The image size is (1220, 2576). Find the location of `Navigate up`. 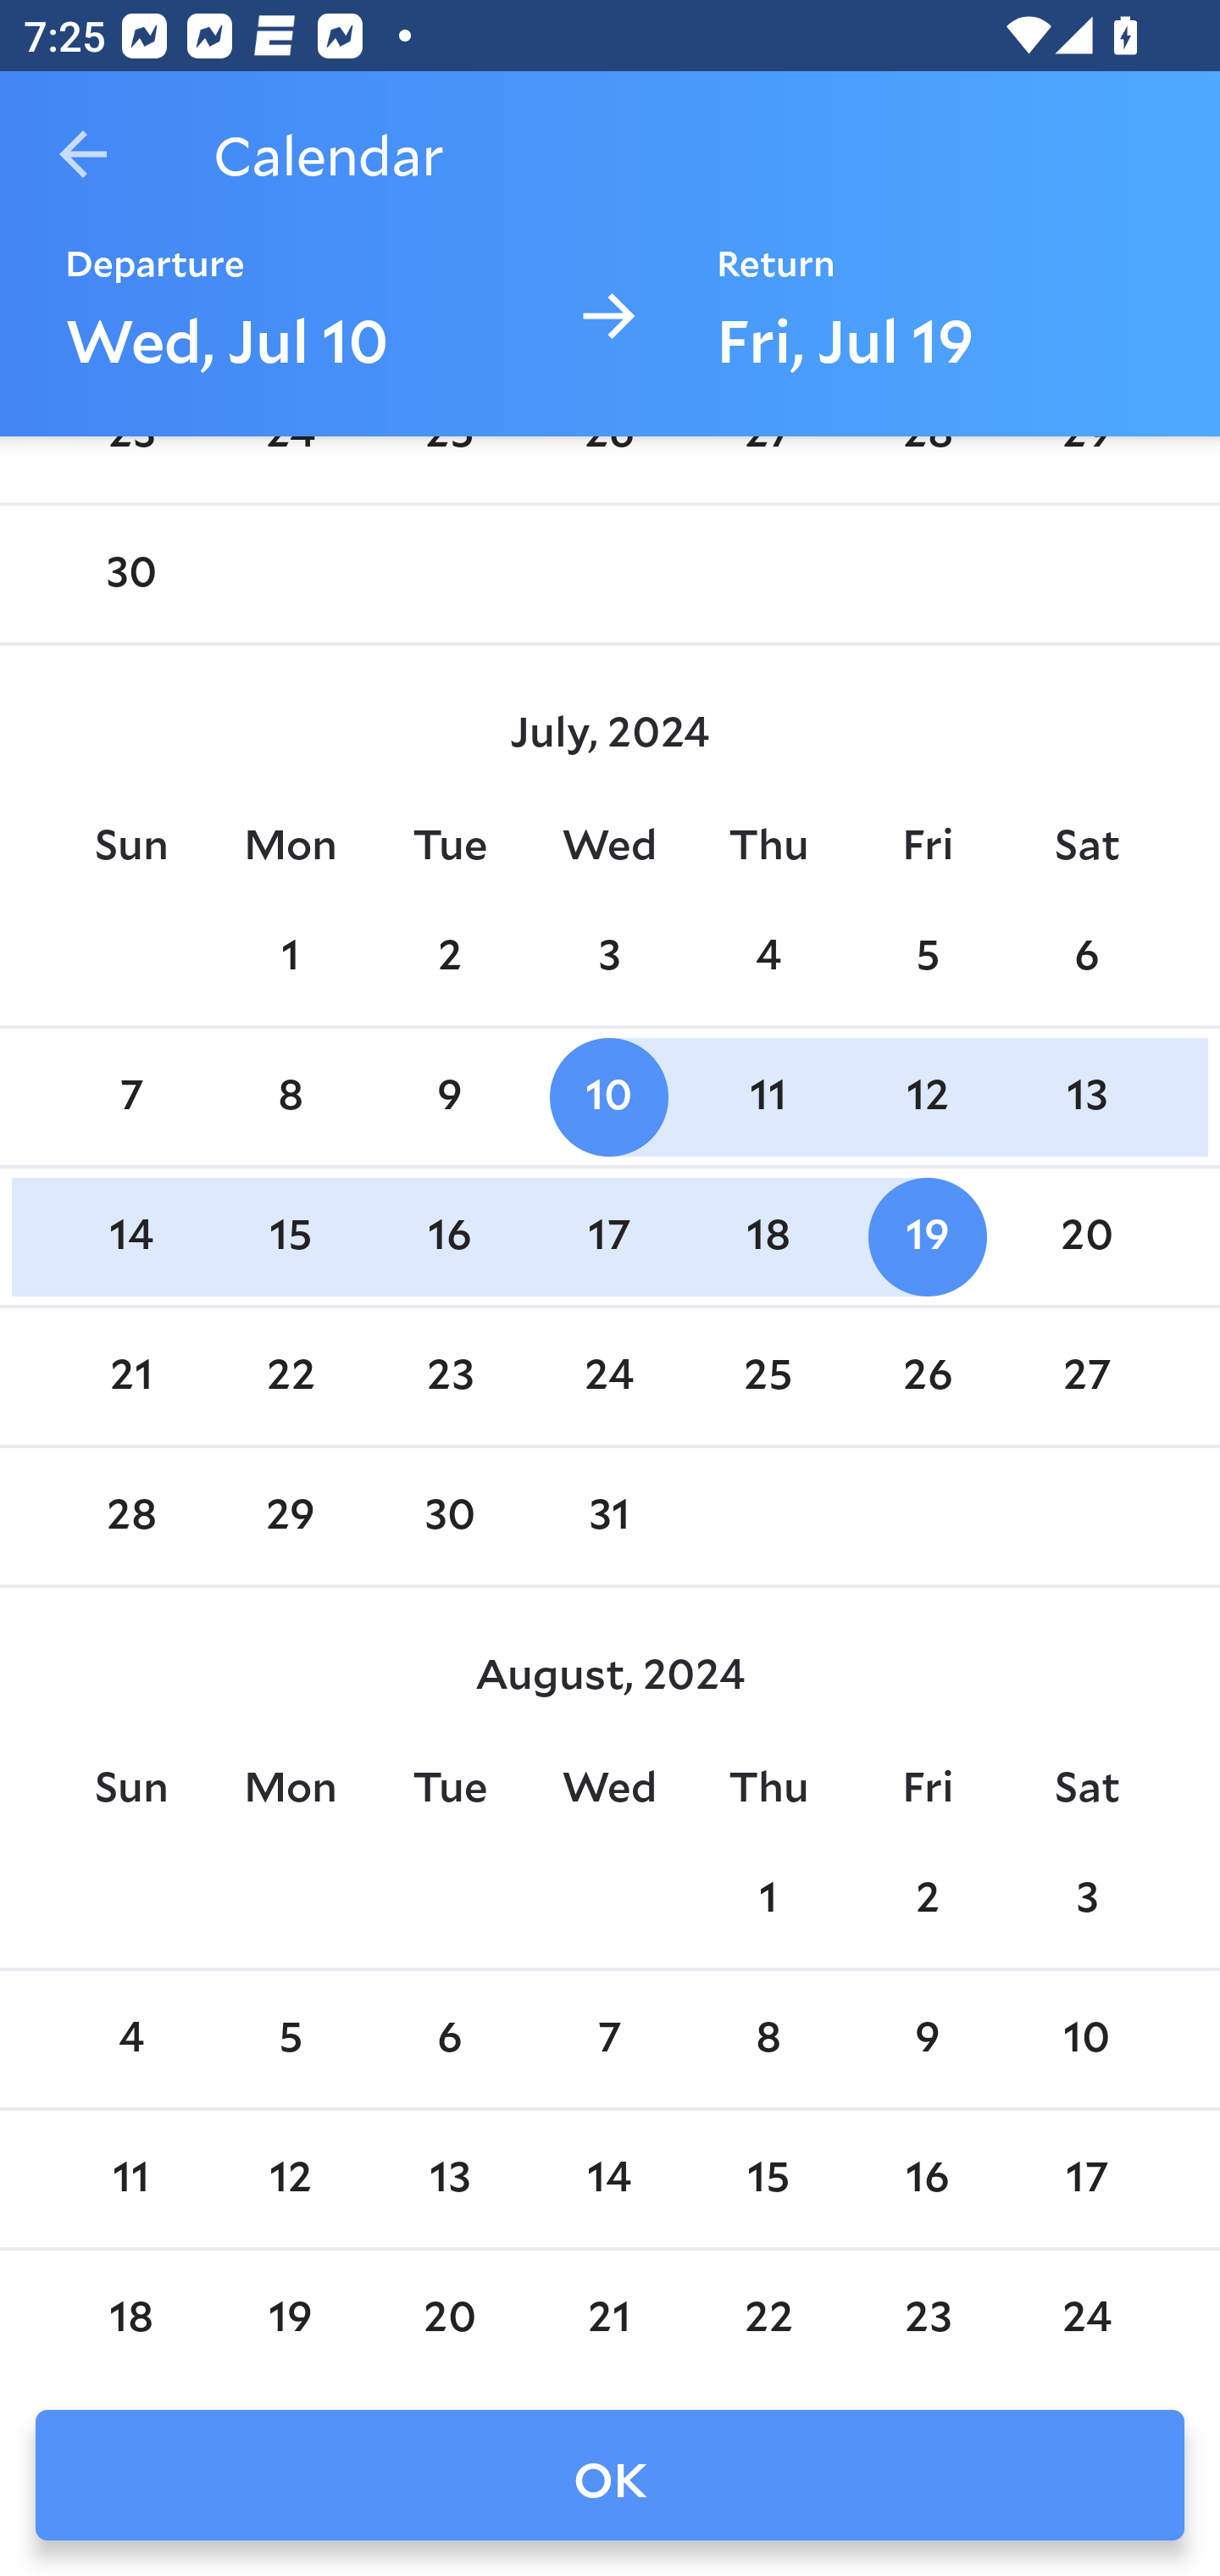

Navigate up is located at coordinates (83, 154).